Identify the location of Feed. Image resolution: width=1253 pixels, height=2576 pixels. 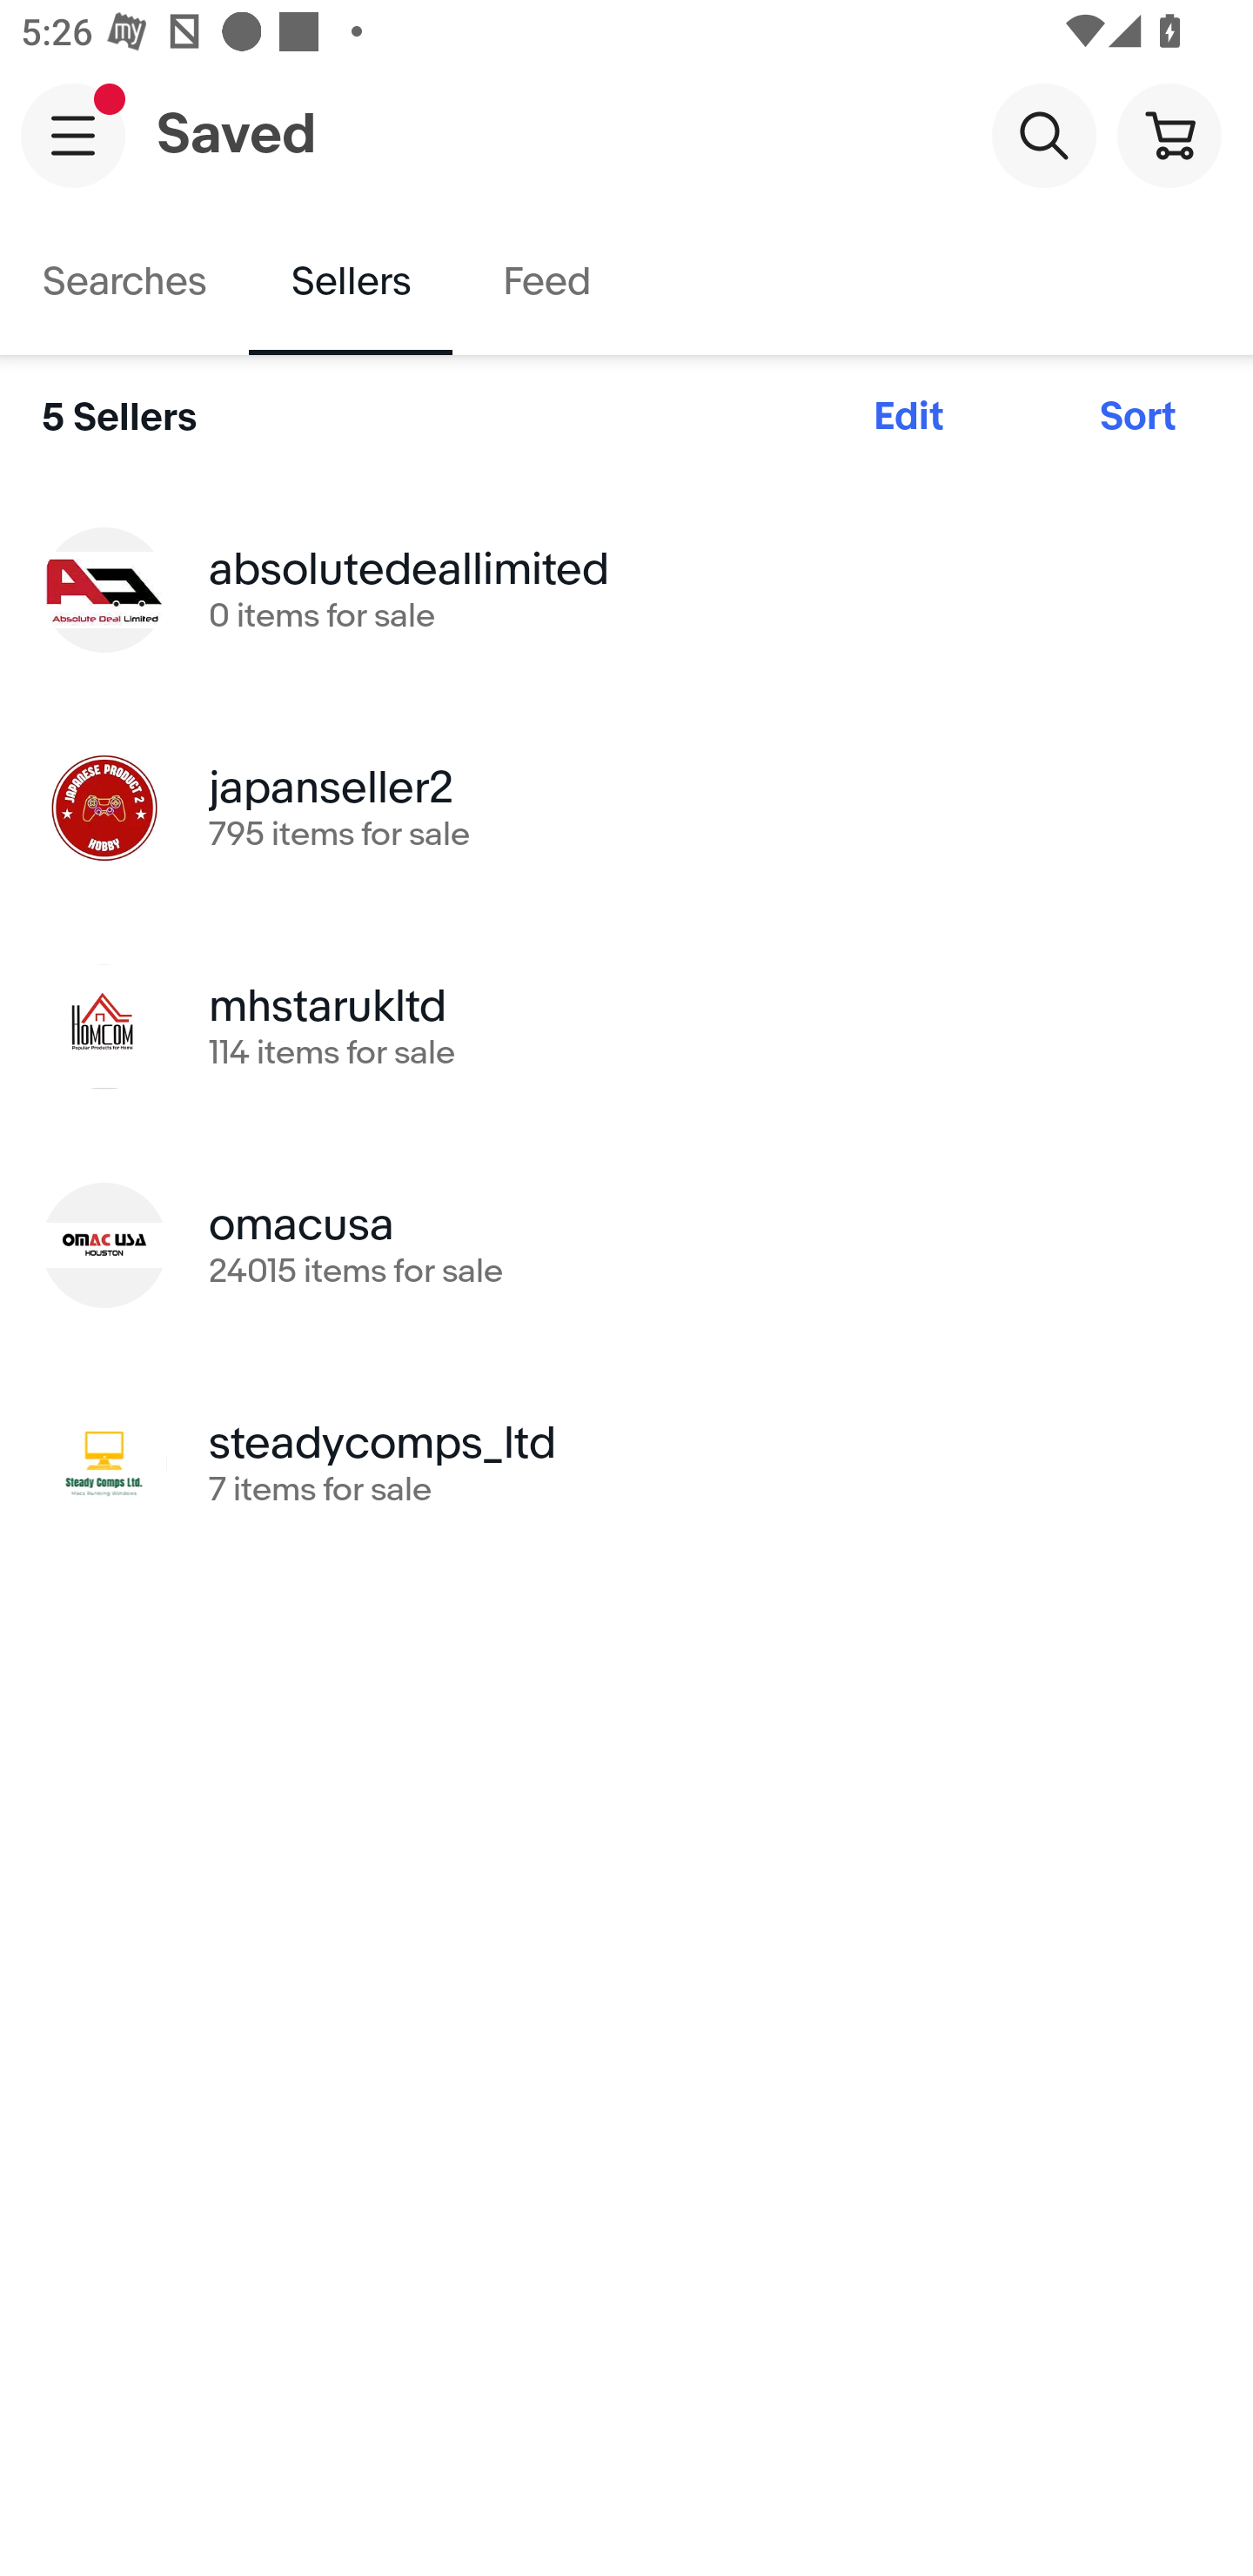
(546, 282).